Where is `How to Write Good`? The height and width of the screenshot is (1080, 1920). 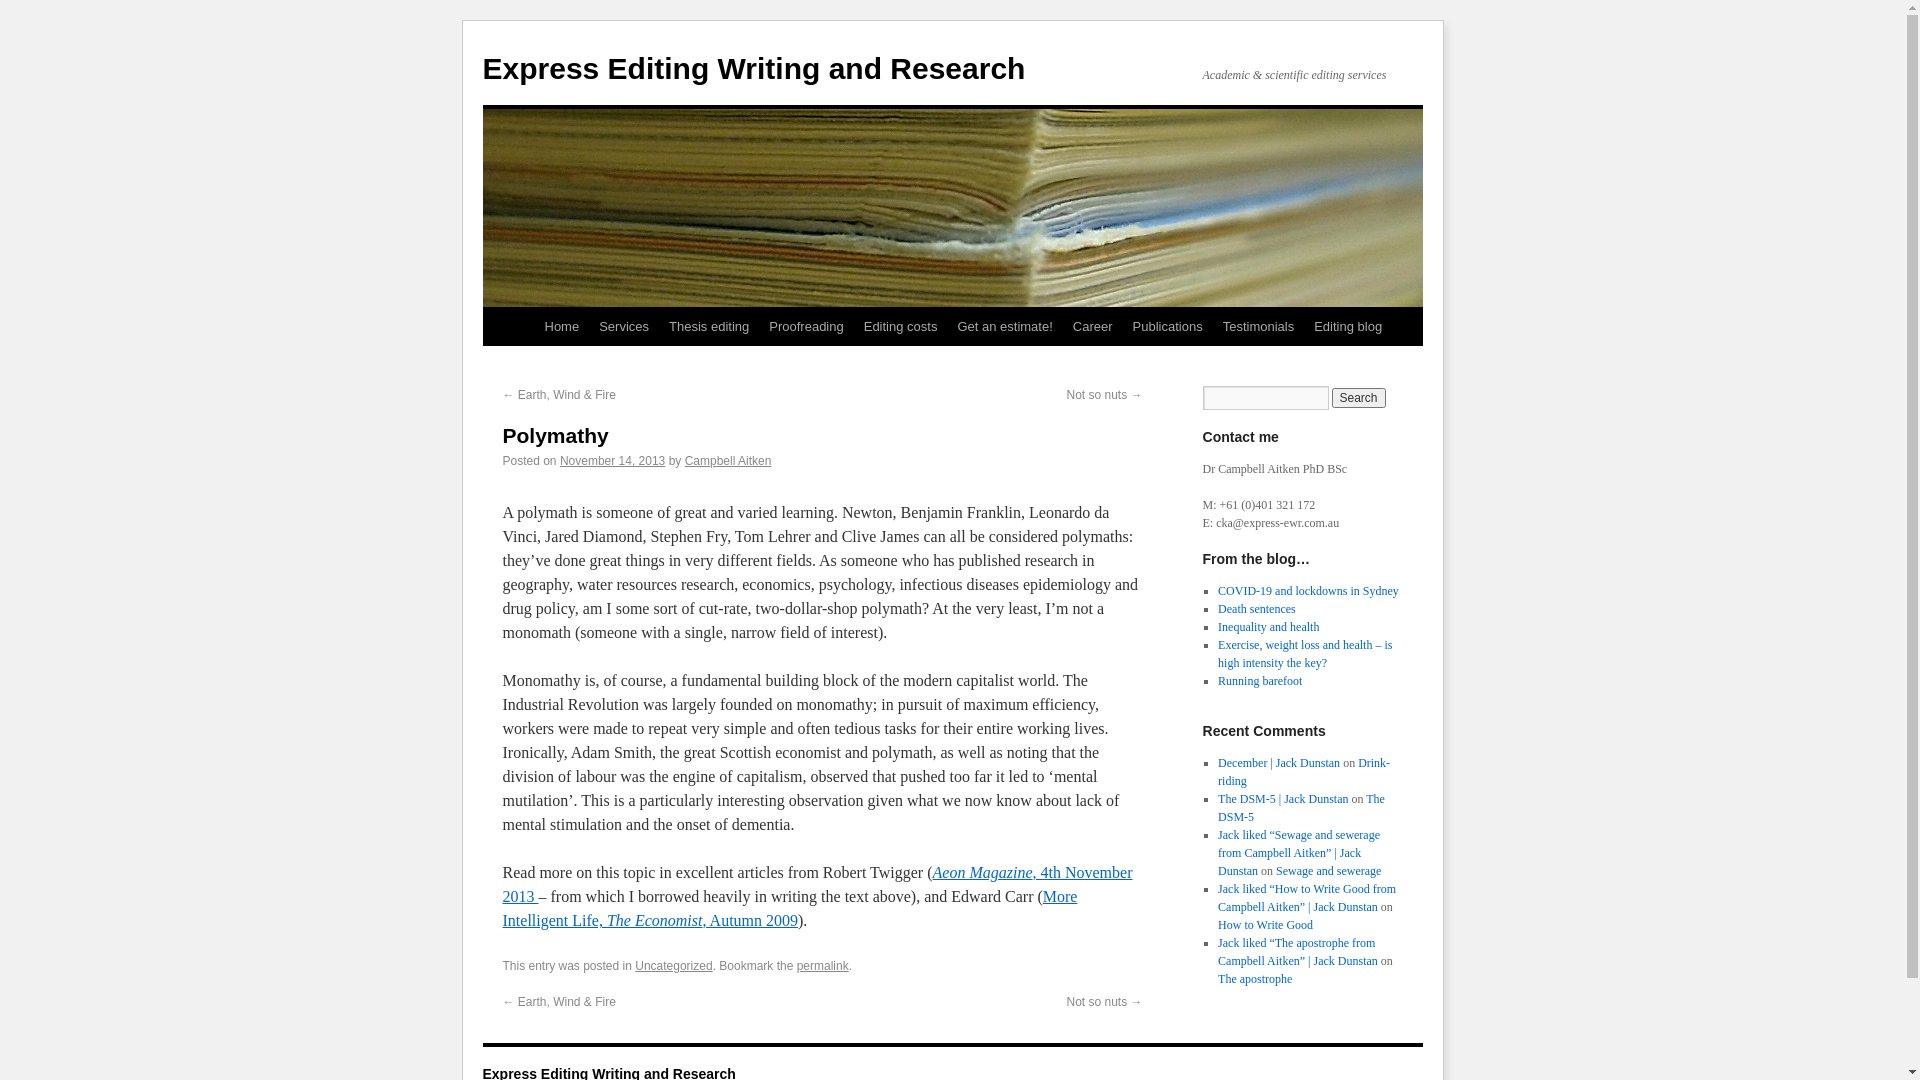 How to Write Good is located at coordinates (1266, 925).